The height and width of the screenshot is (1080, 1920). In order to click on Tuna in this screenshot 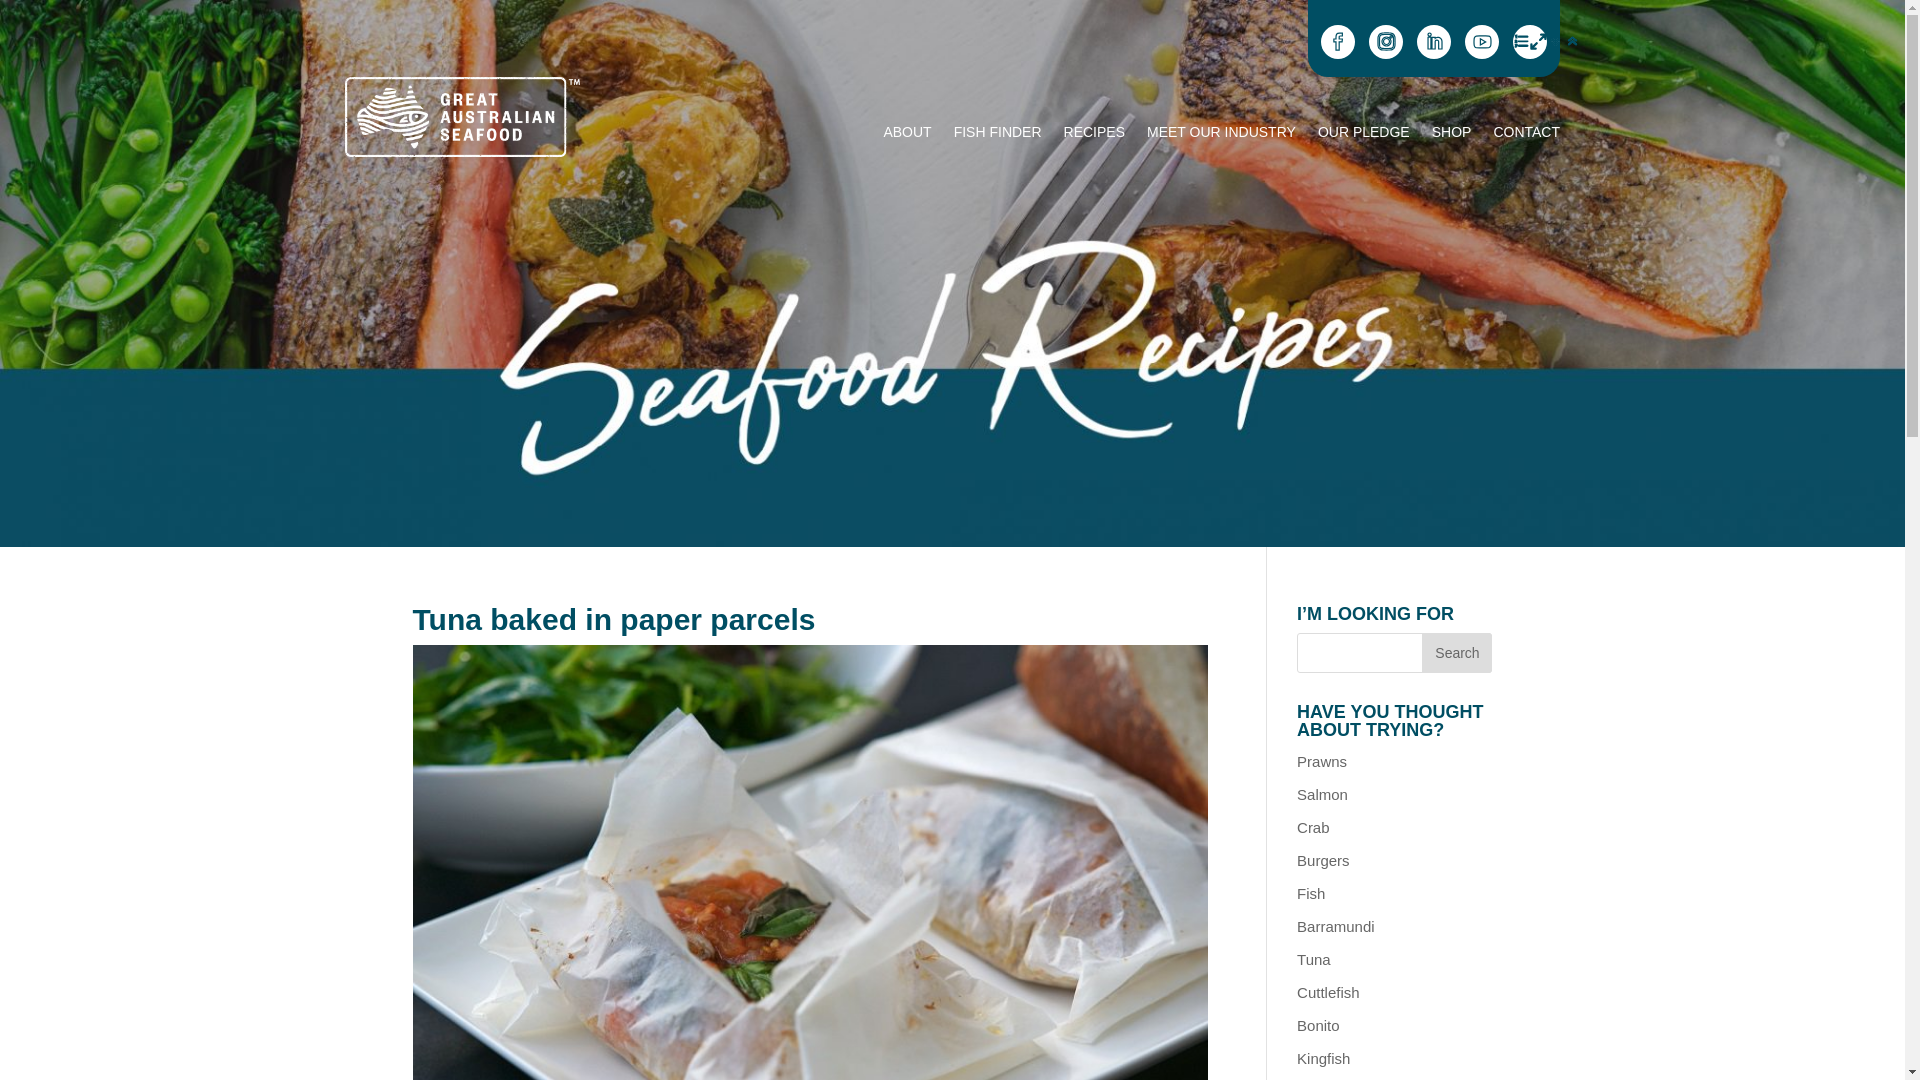, I will do `click(1314, 960)`.